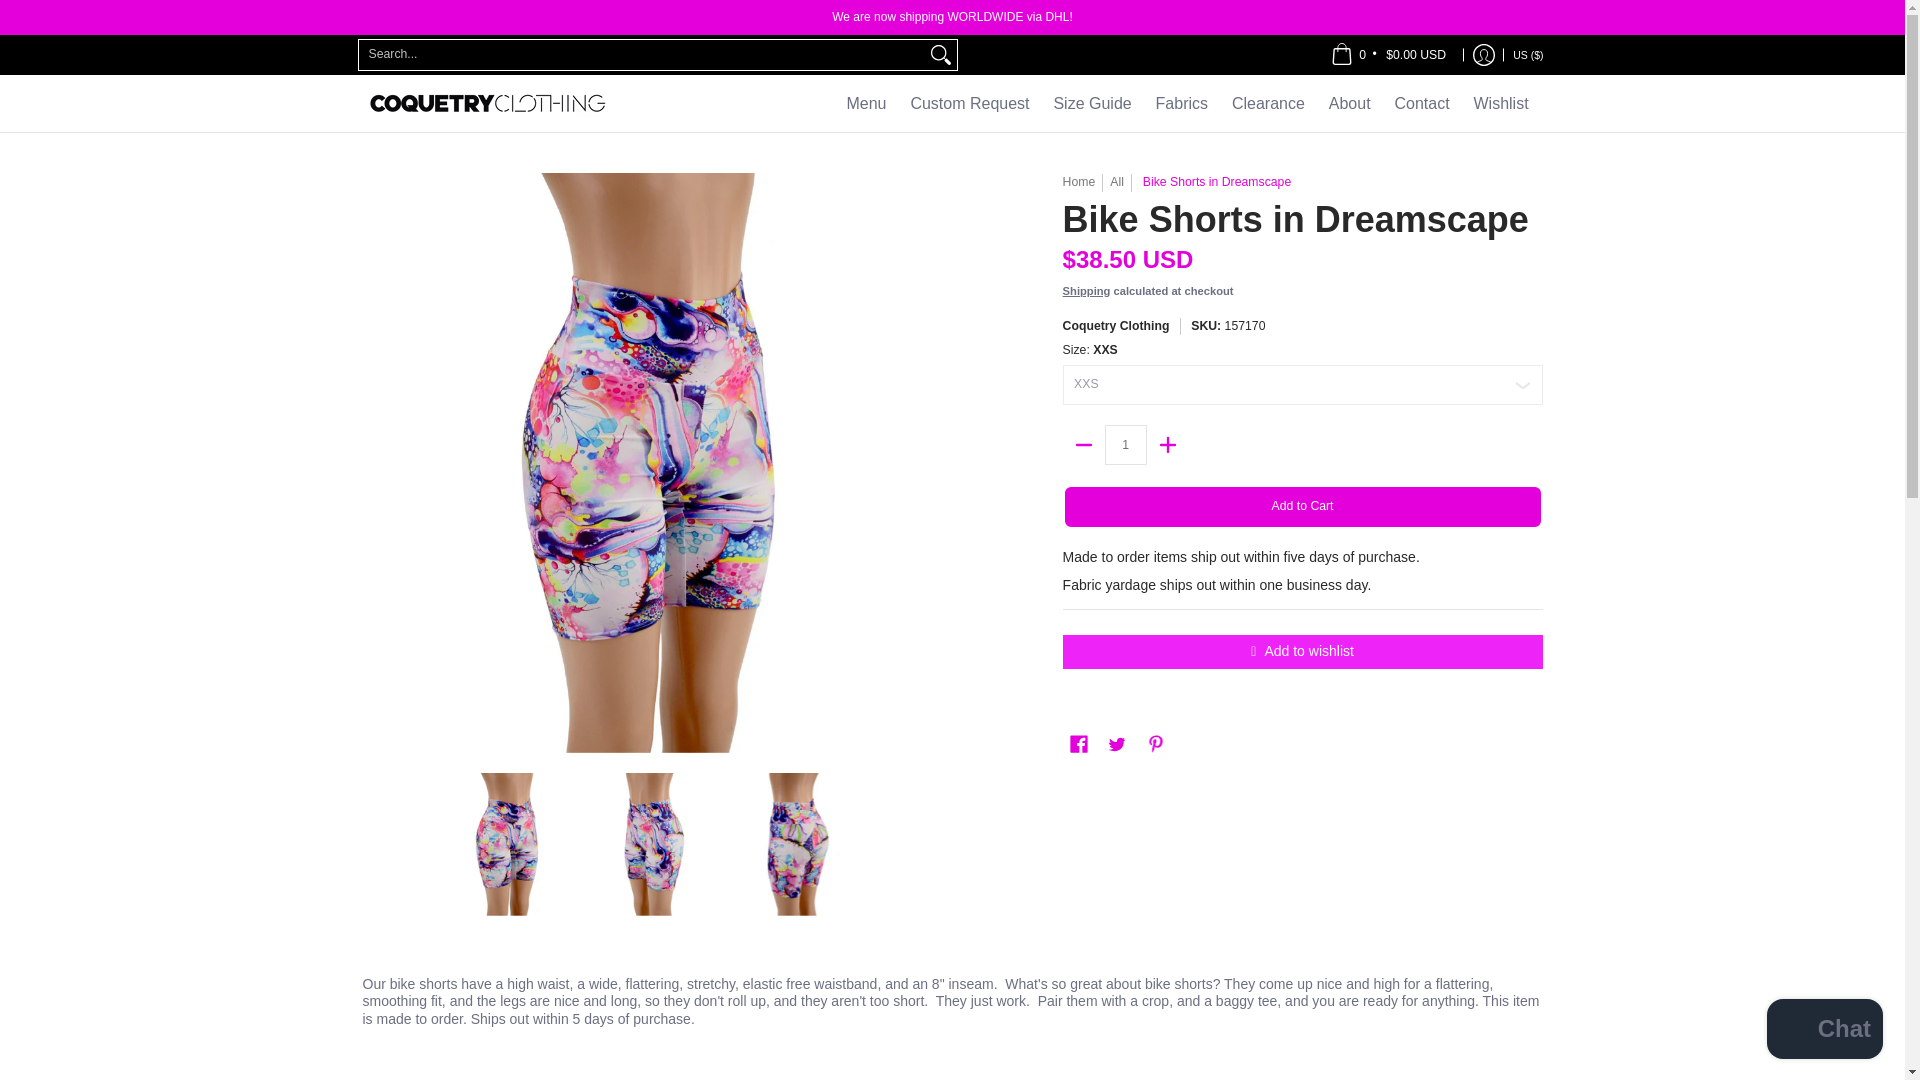  I want to click on CA, so click(1408, 4).